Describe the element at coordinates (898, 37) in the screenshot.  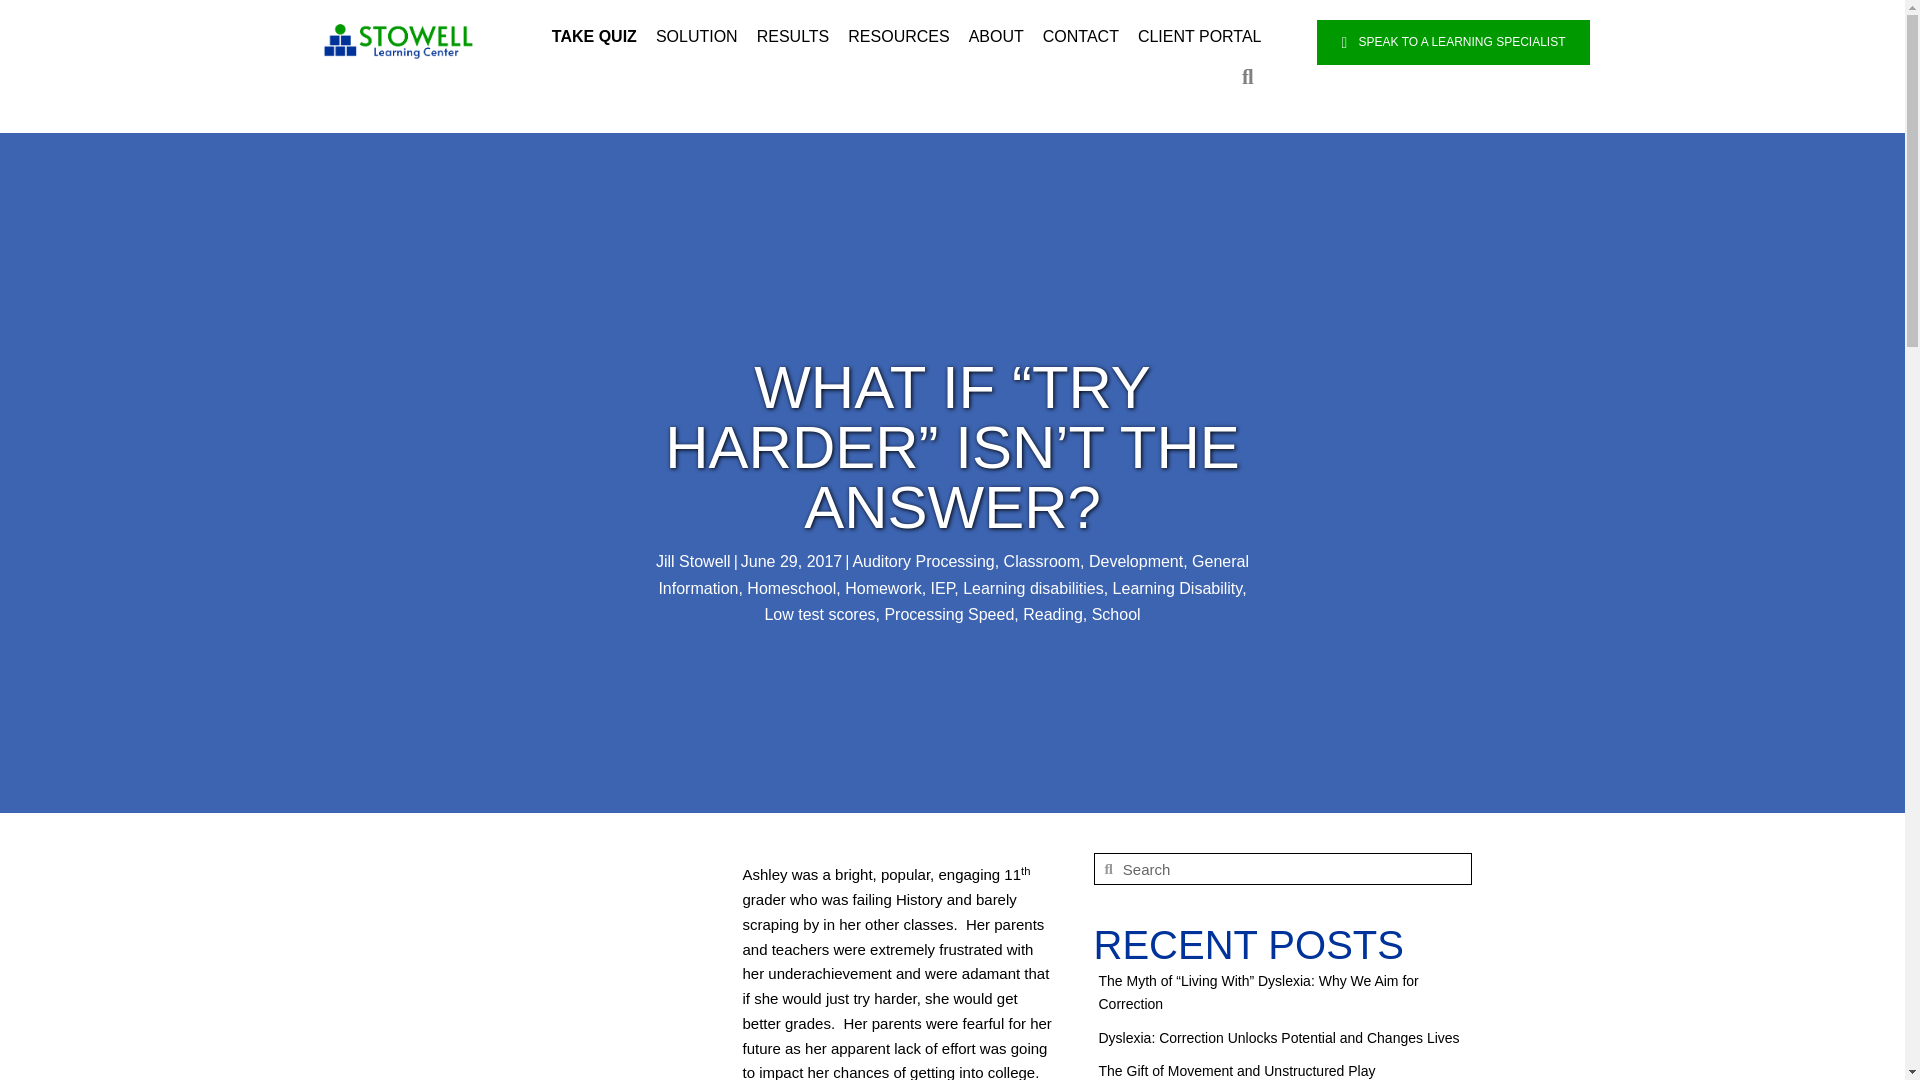
I see `RESOURCES` at that location.